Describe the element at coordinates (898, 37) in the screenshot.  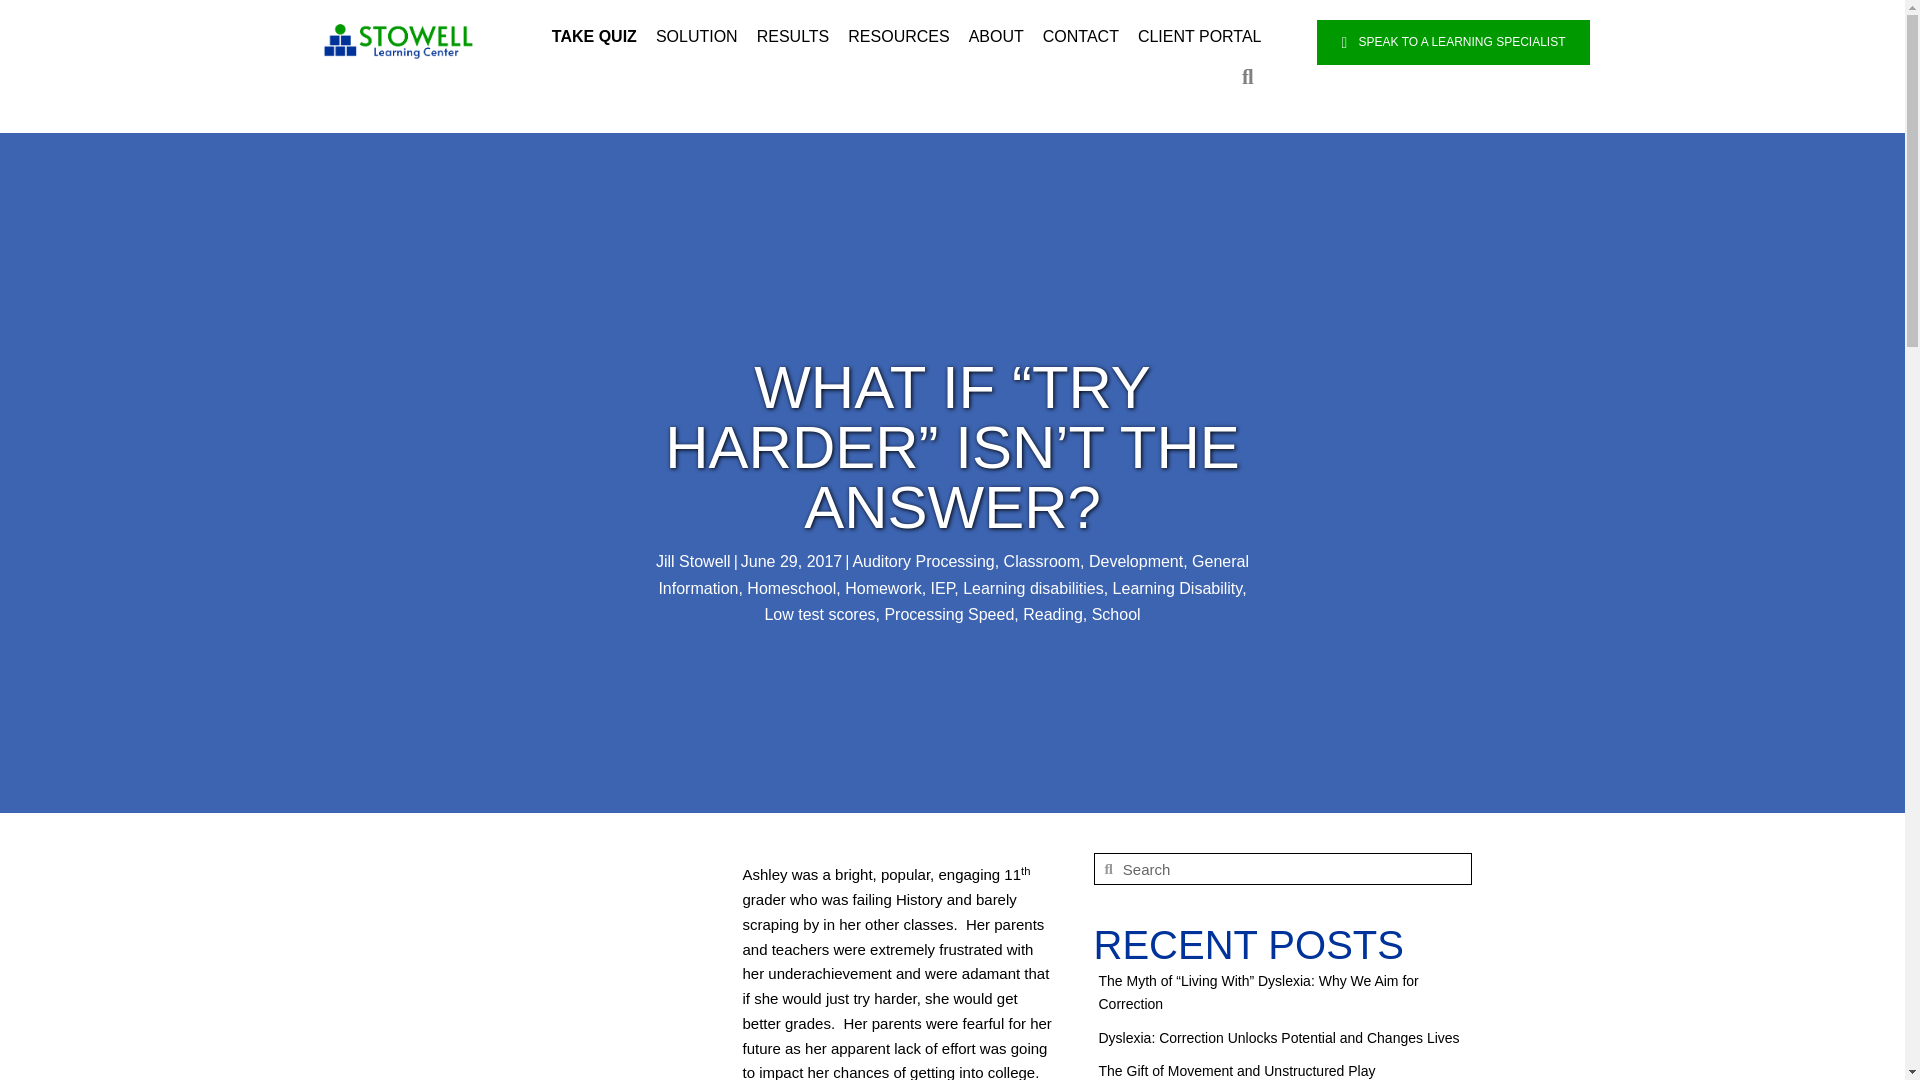
I see `RESOURCES` at that location.